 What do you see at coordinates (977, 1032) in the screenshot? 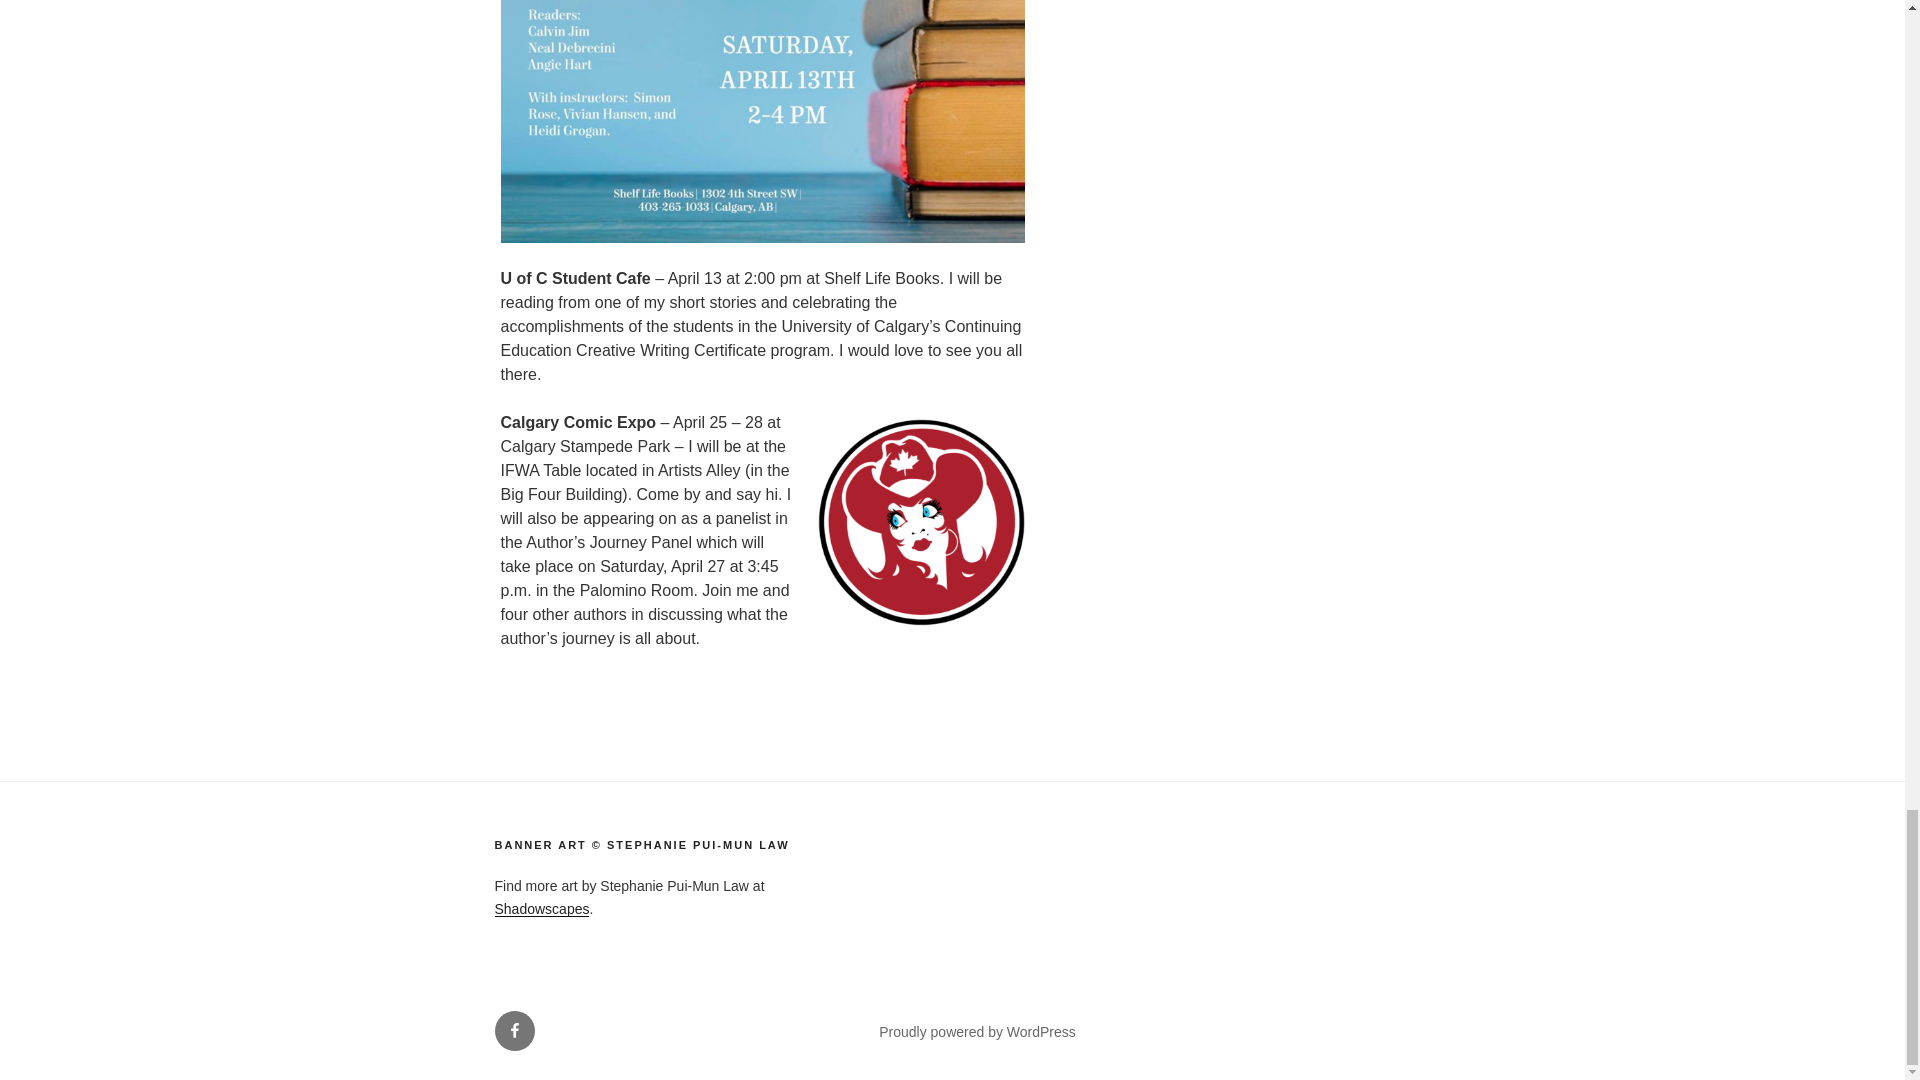
I see `Proudly powered by WordPress` at bounding box center [977, 1032].